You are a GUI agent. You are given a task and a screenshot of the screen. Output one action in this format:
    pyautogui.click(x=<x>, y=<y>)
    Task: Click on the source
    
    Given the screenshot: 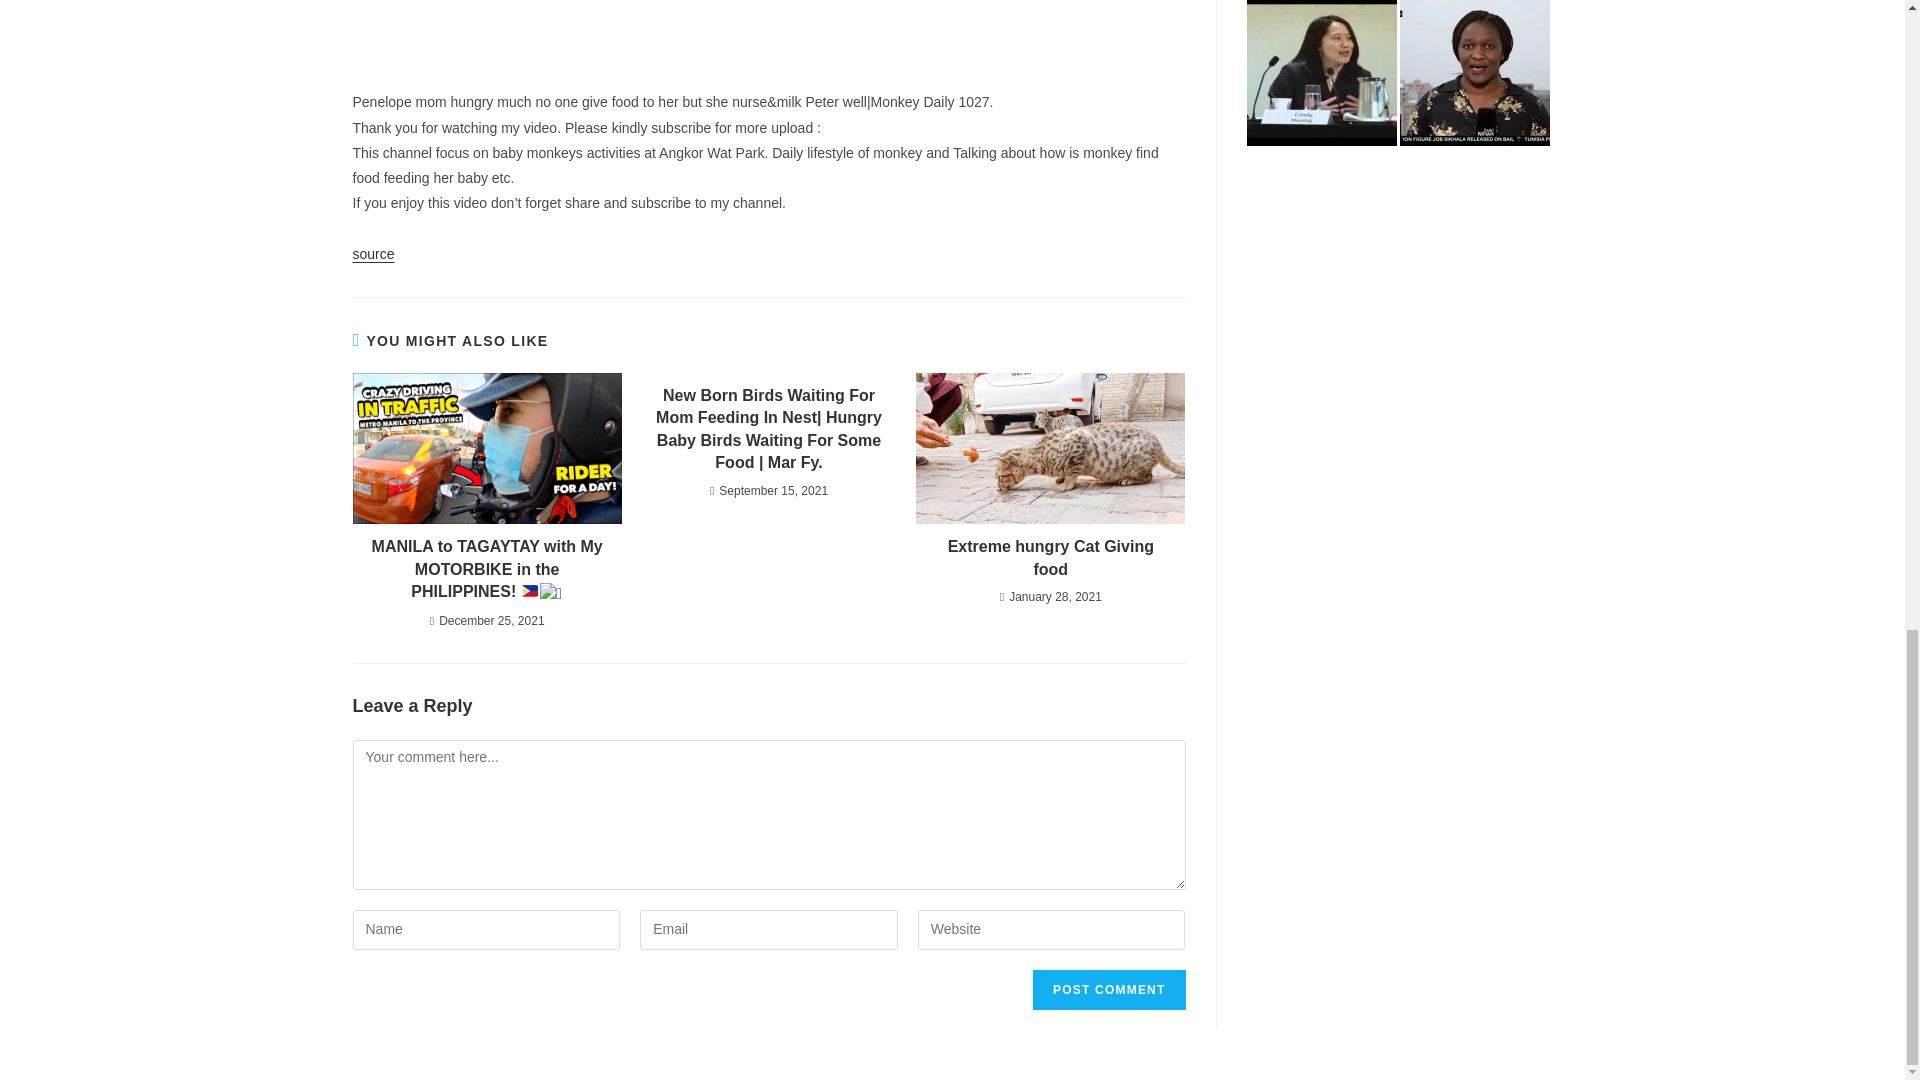 What is the action you would take?
    pyautogui.click(x=372, y=254)
    